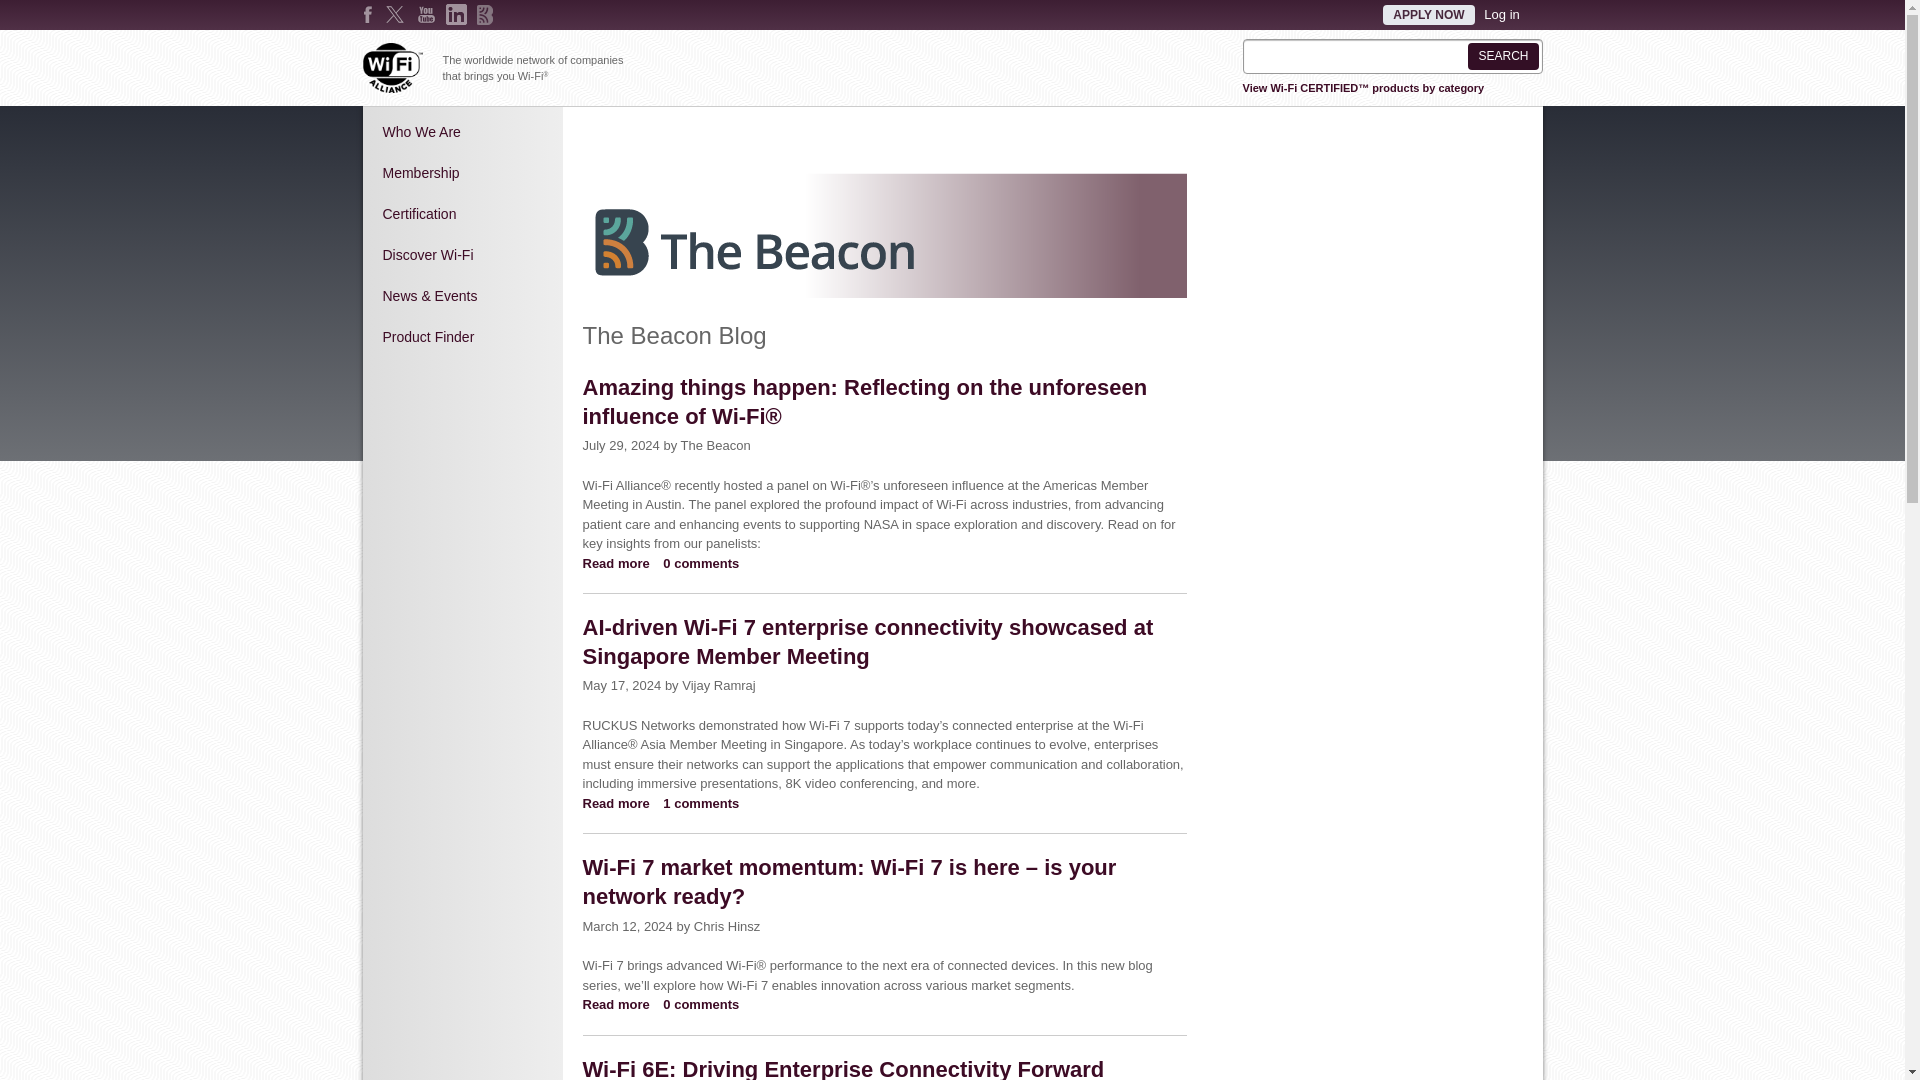 This screenshot has height=1080, width=1920. I want to click on Share to Linkedin, so click(652, 136).